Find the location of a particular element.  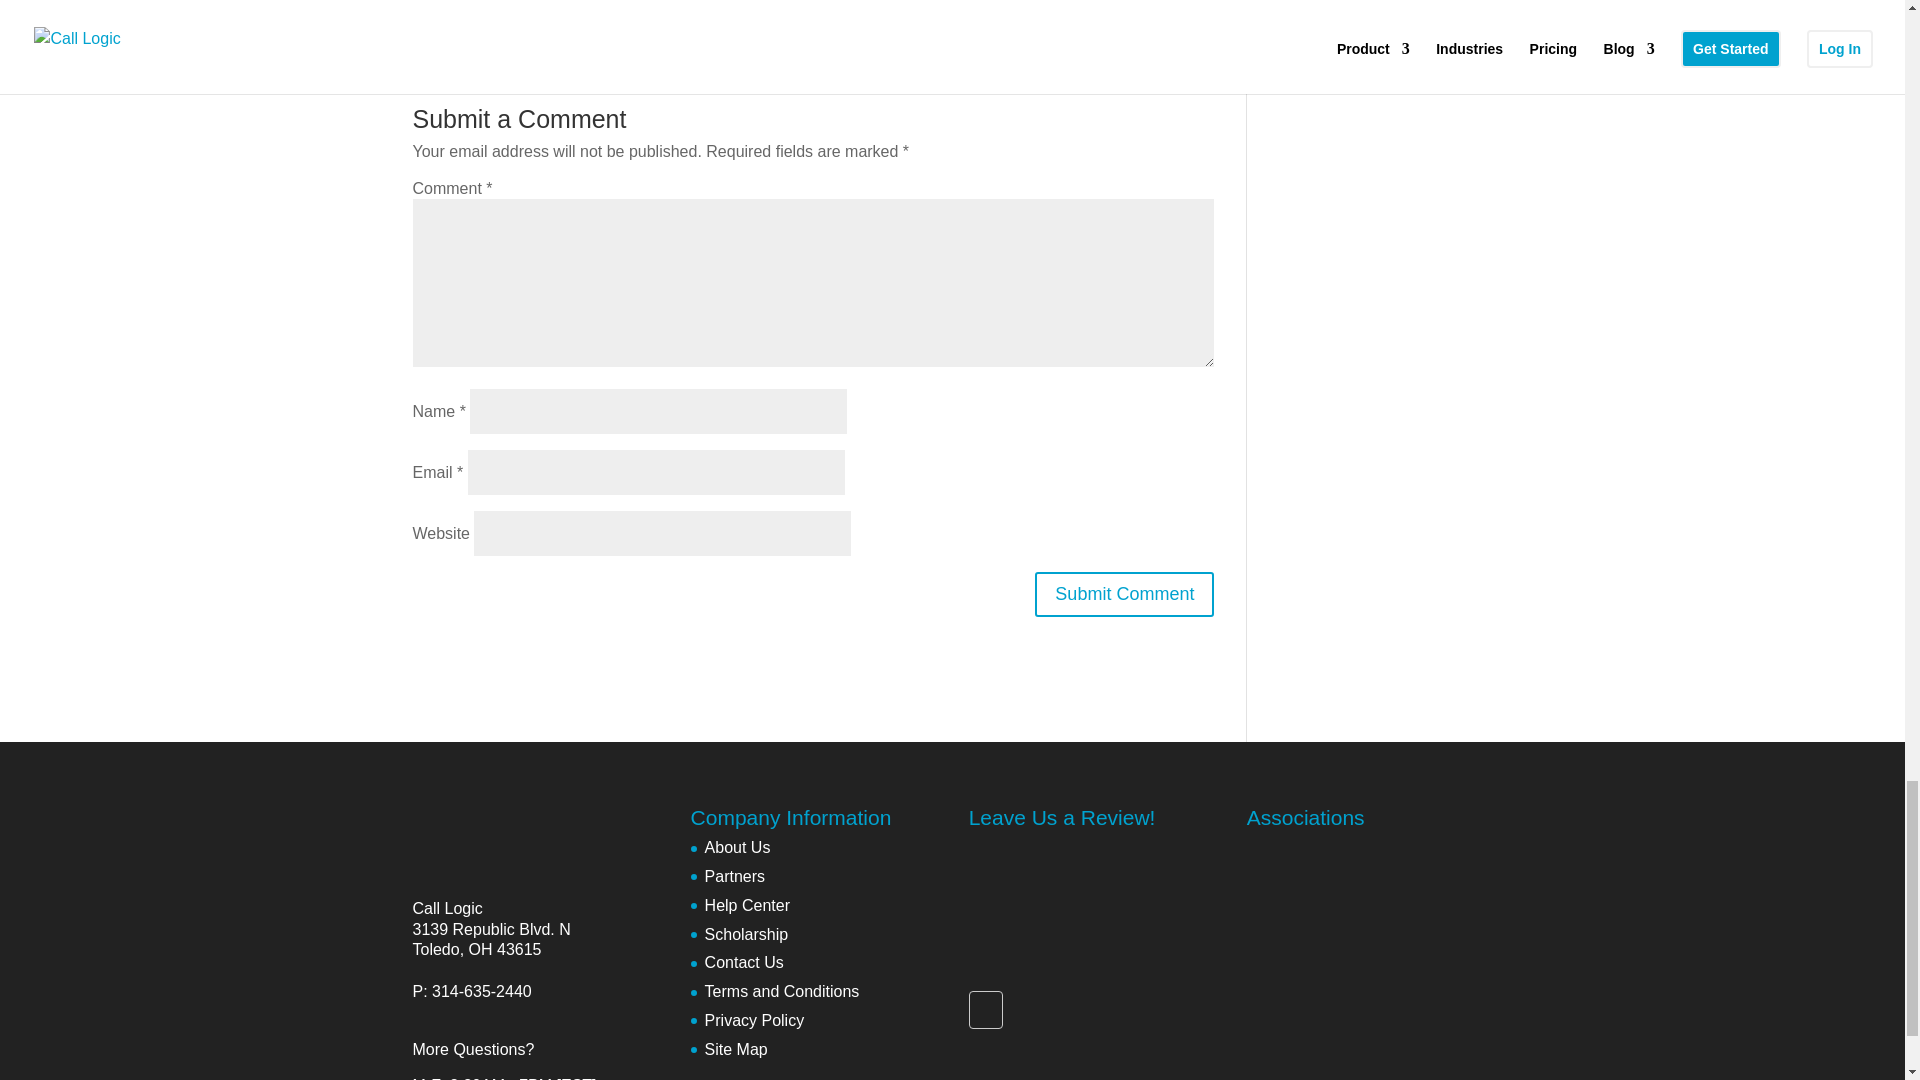

Submit Comment is located at coordinates (1124, 594).